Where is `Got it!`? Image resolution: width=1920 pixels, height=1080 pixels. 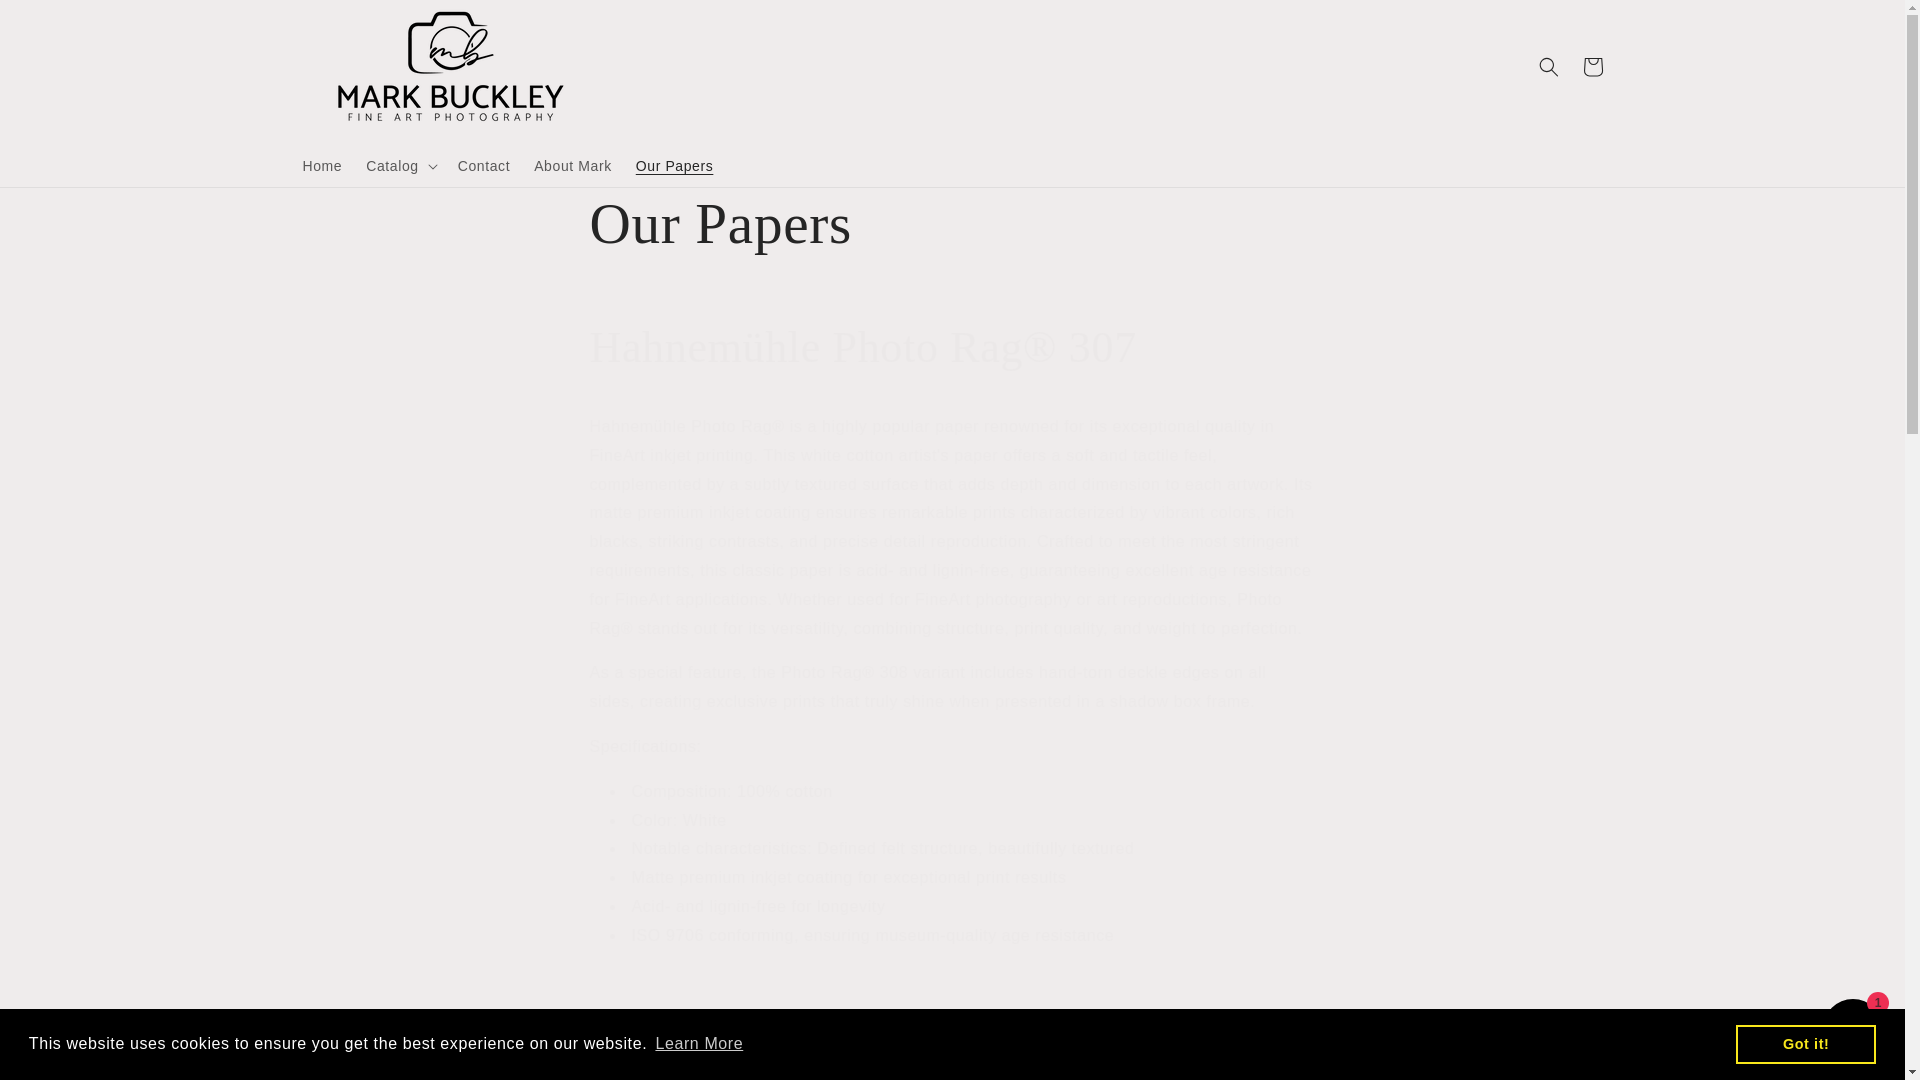
Got it! is located at coordinates (1805, 1043).